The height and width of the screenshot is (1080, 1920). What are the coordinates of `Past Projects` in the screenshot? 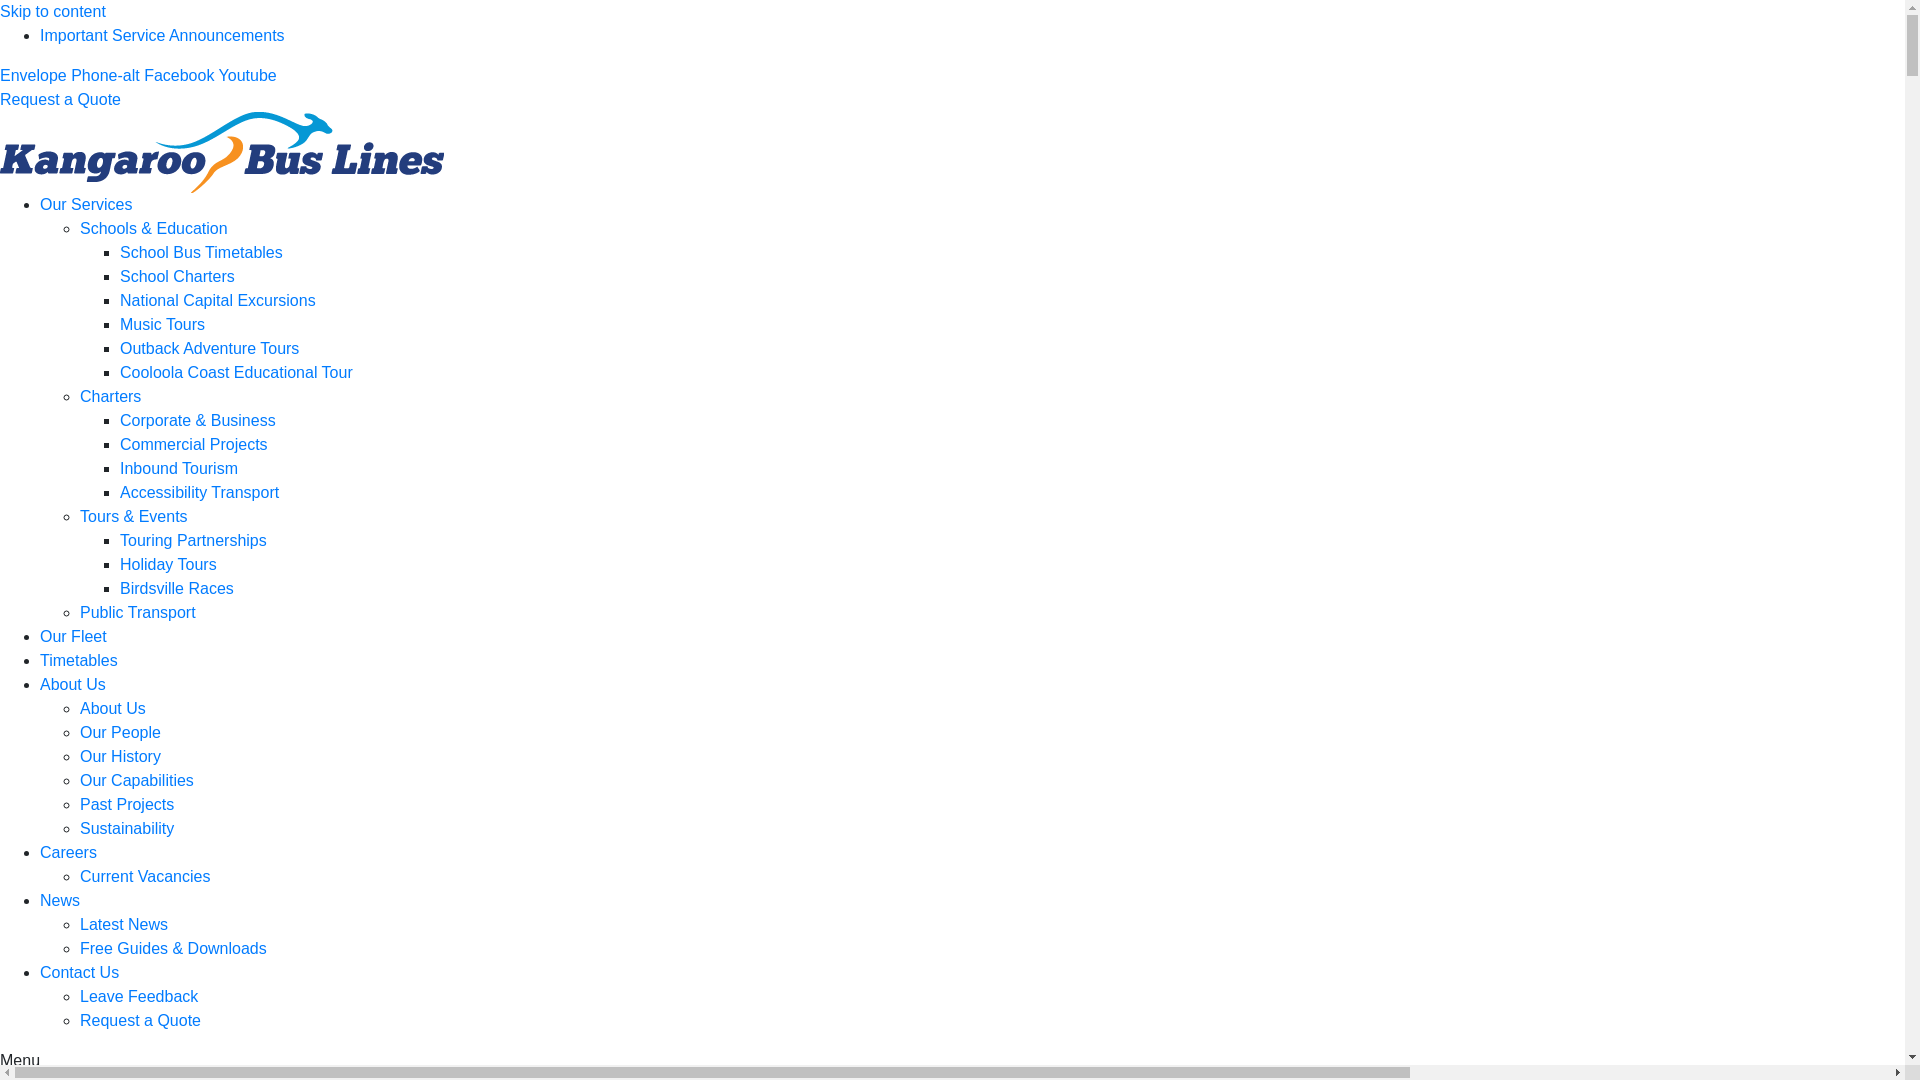 It's located at (127, 804).